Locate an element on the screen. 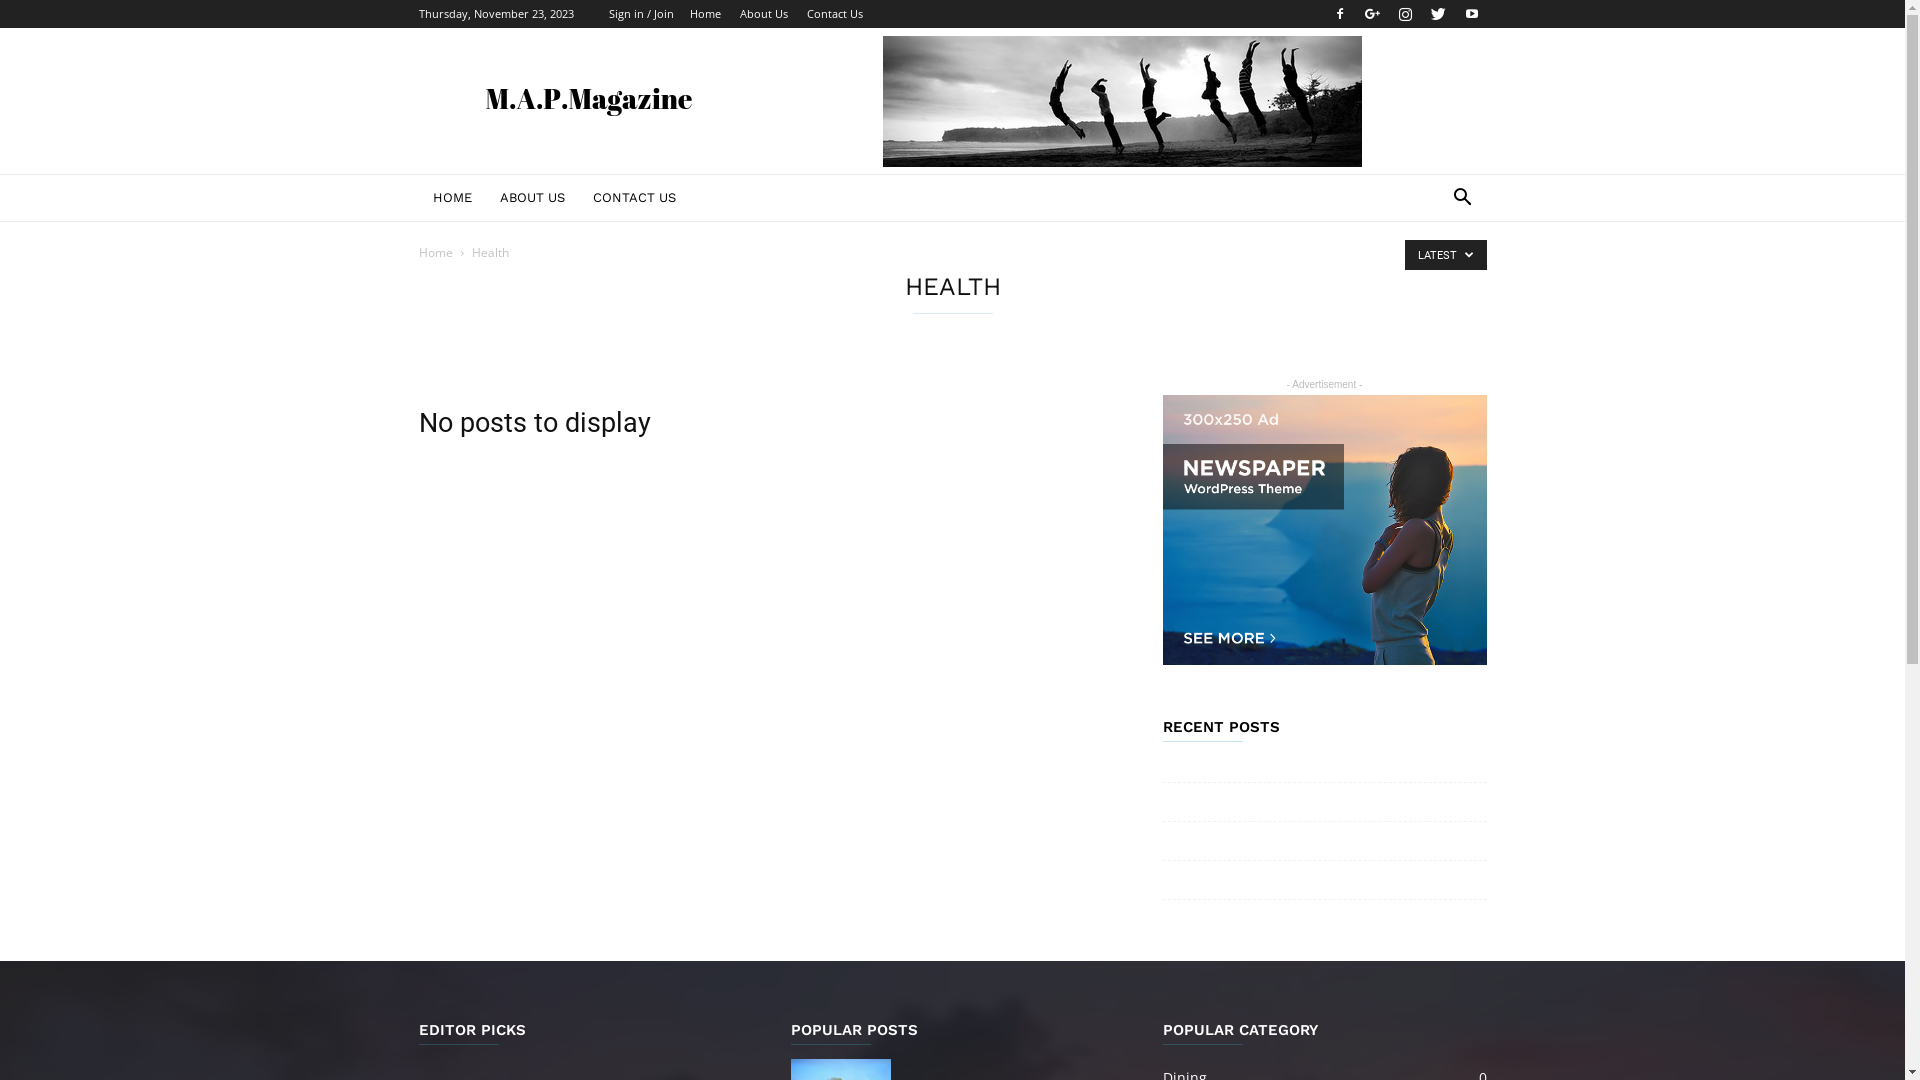  Youtube is located at coordinates (1471, 14).